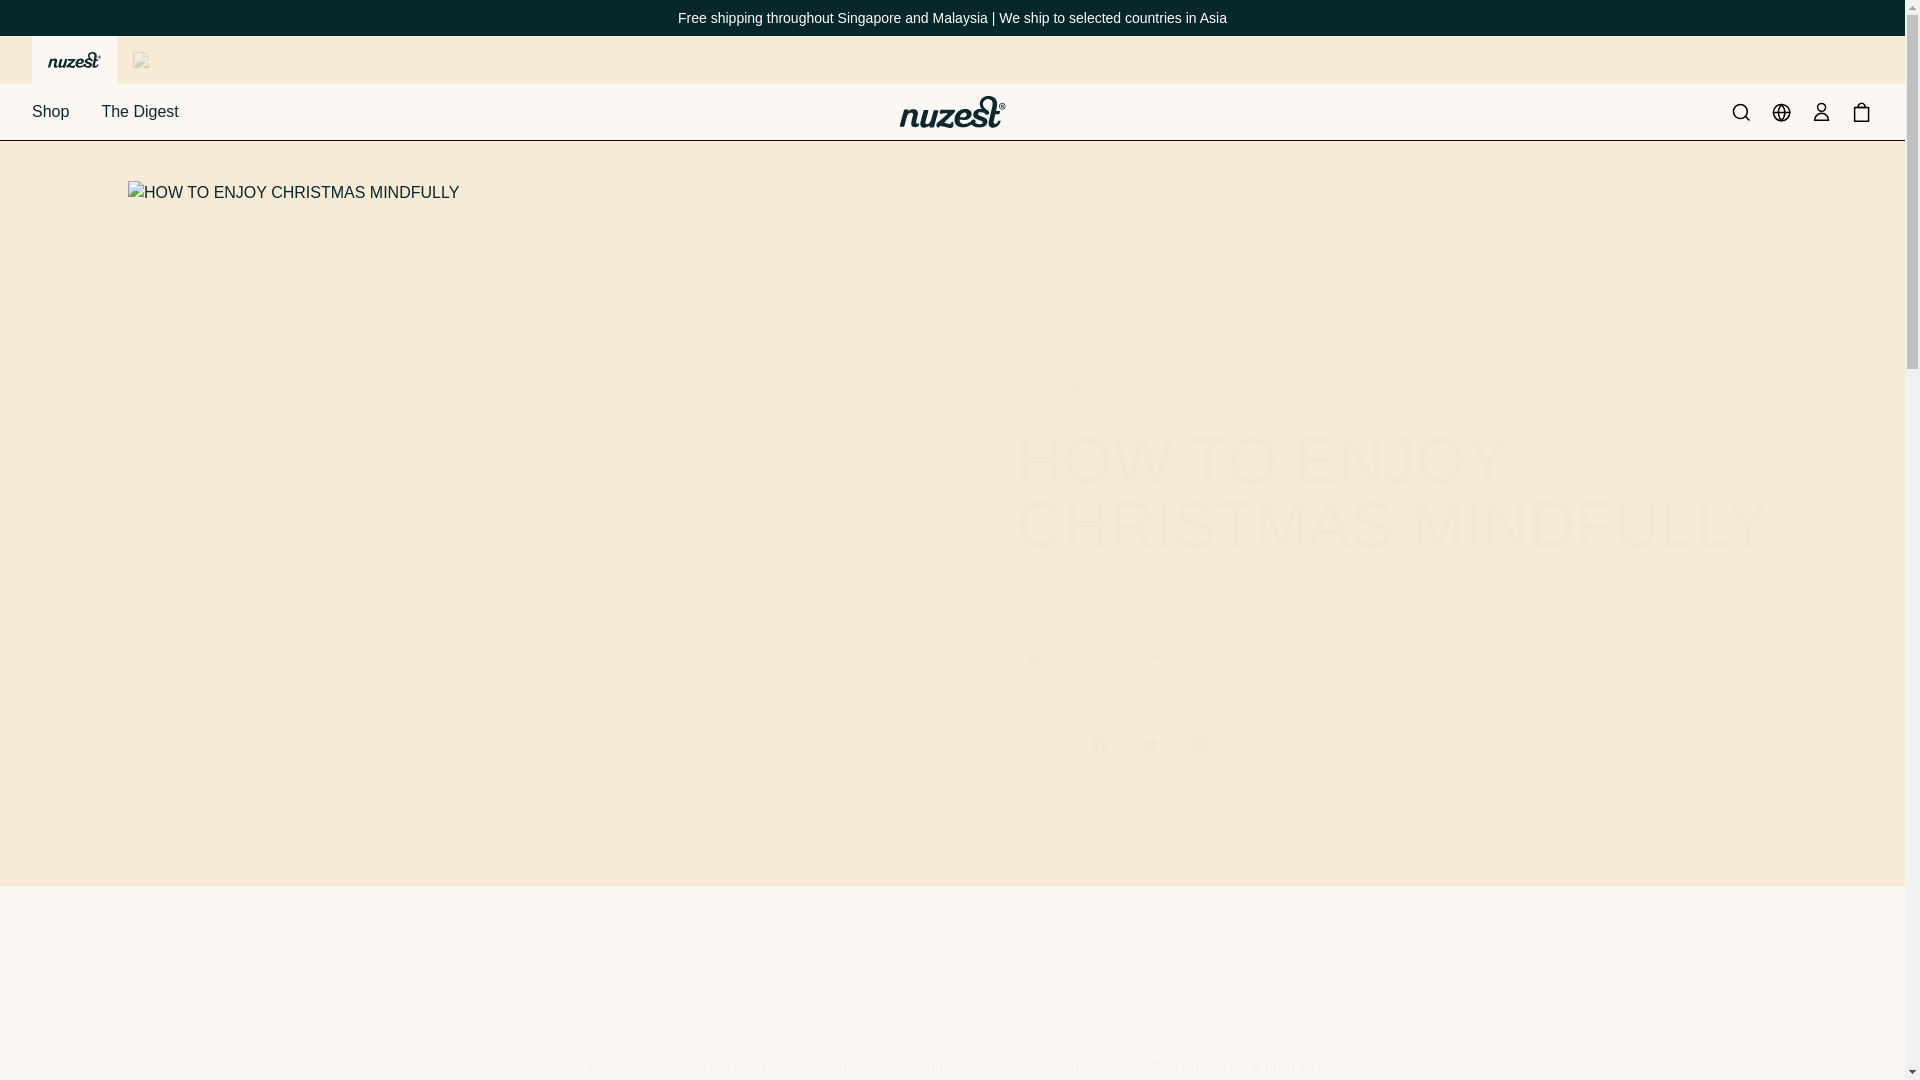  I want to click on Shop, so click(50, 111).